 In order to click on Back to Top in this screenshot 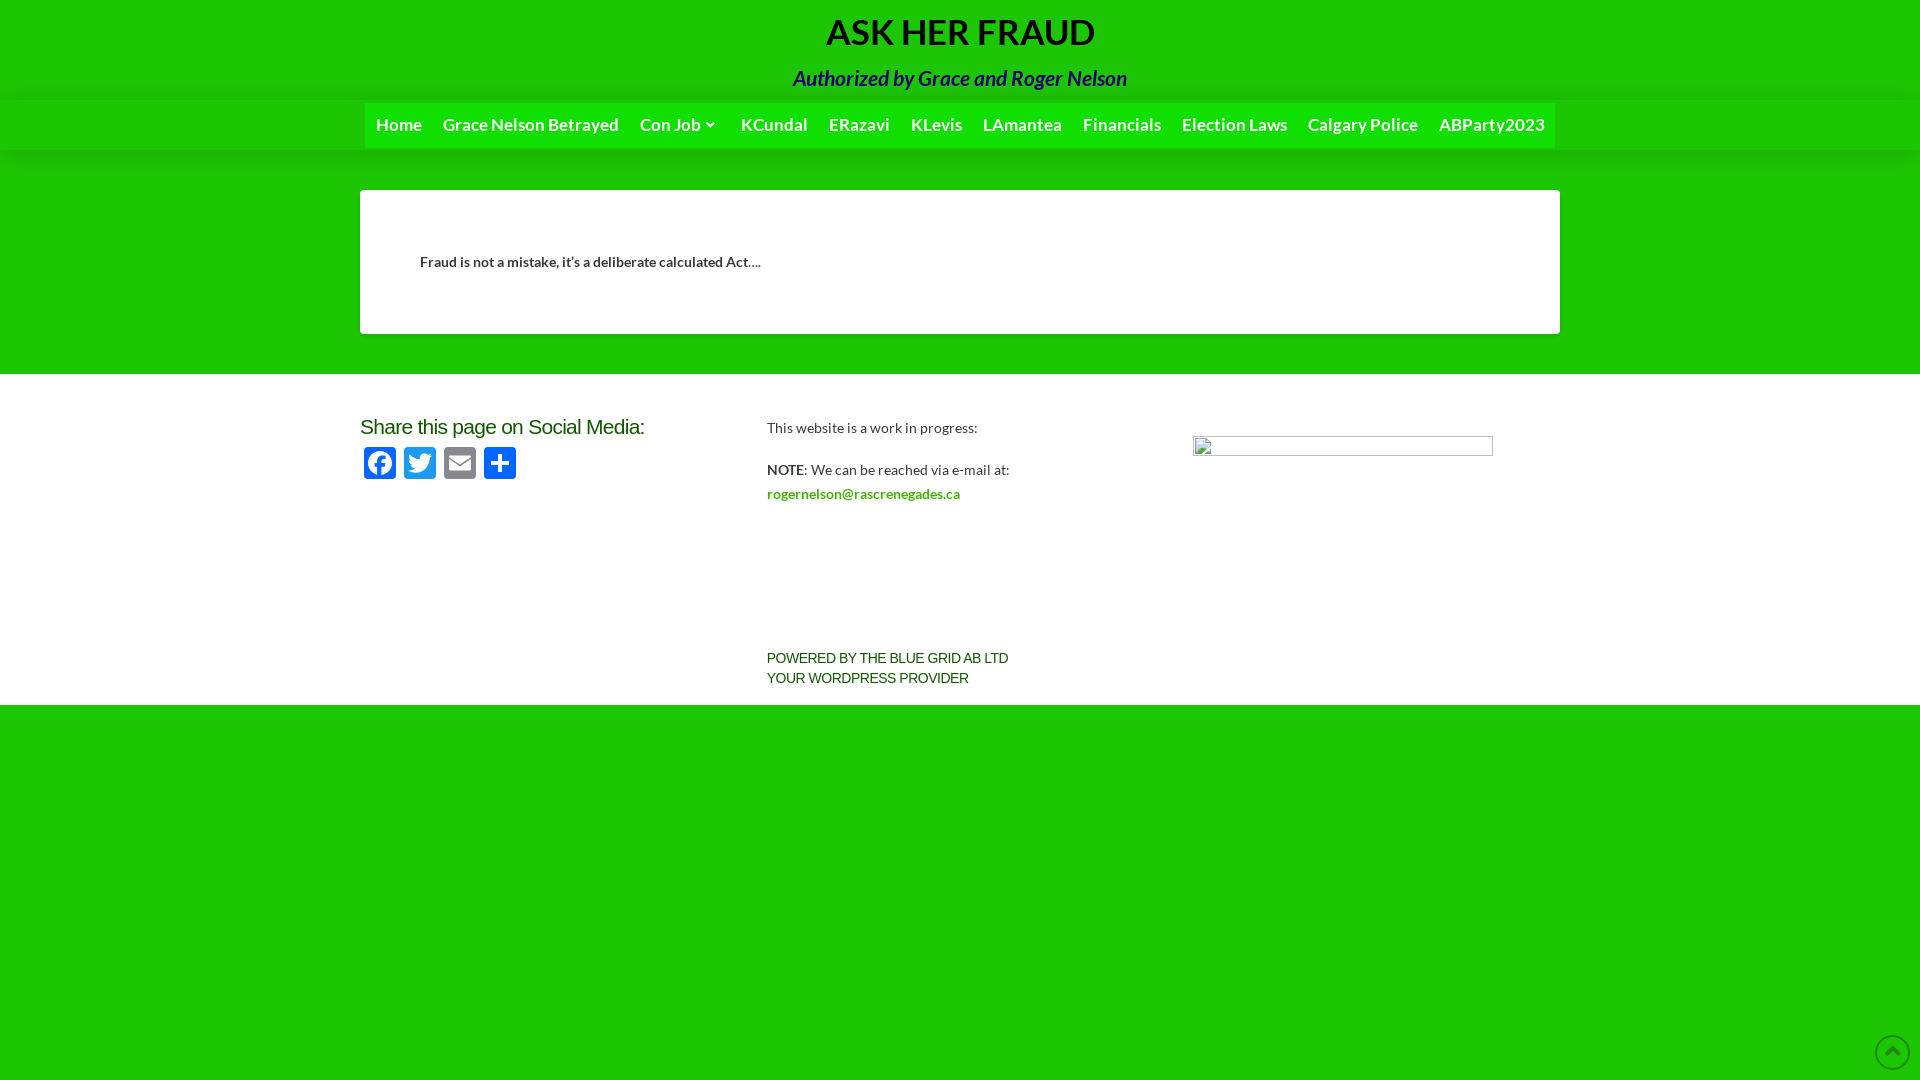, I will do `click(1892, 1052)`.